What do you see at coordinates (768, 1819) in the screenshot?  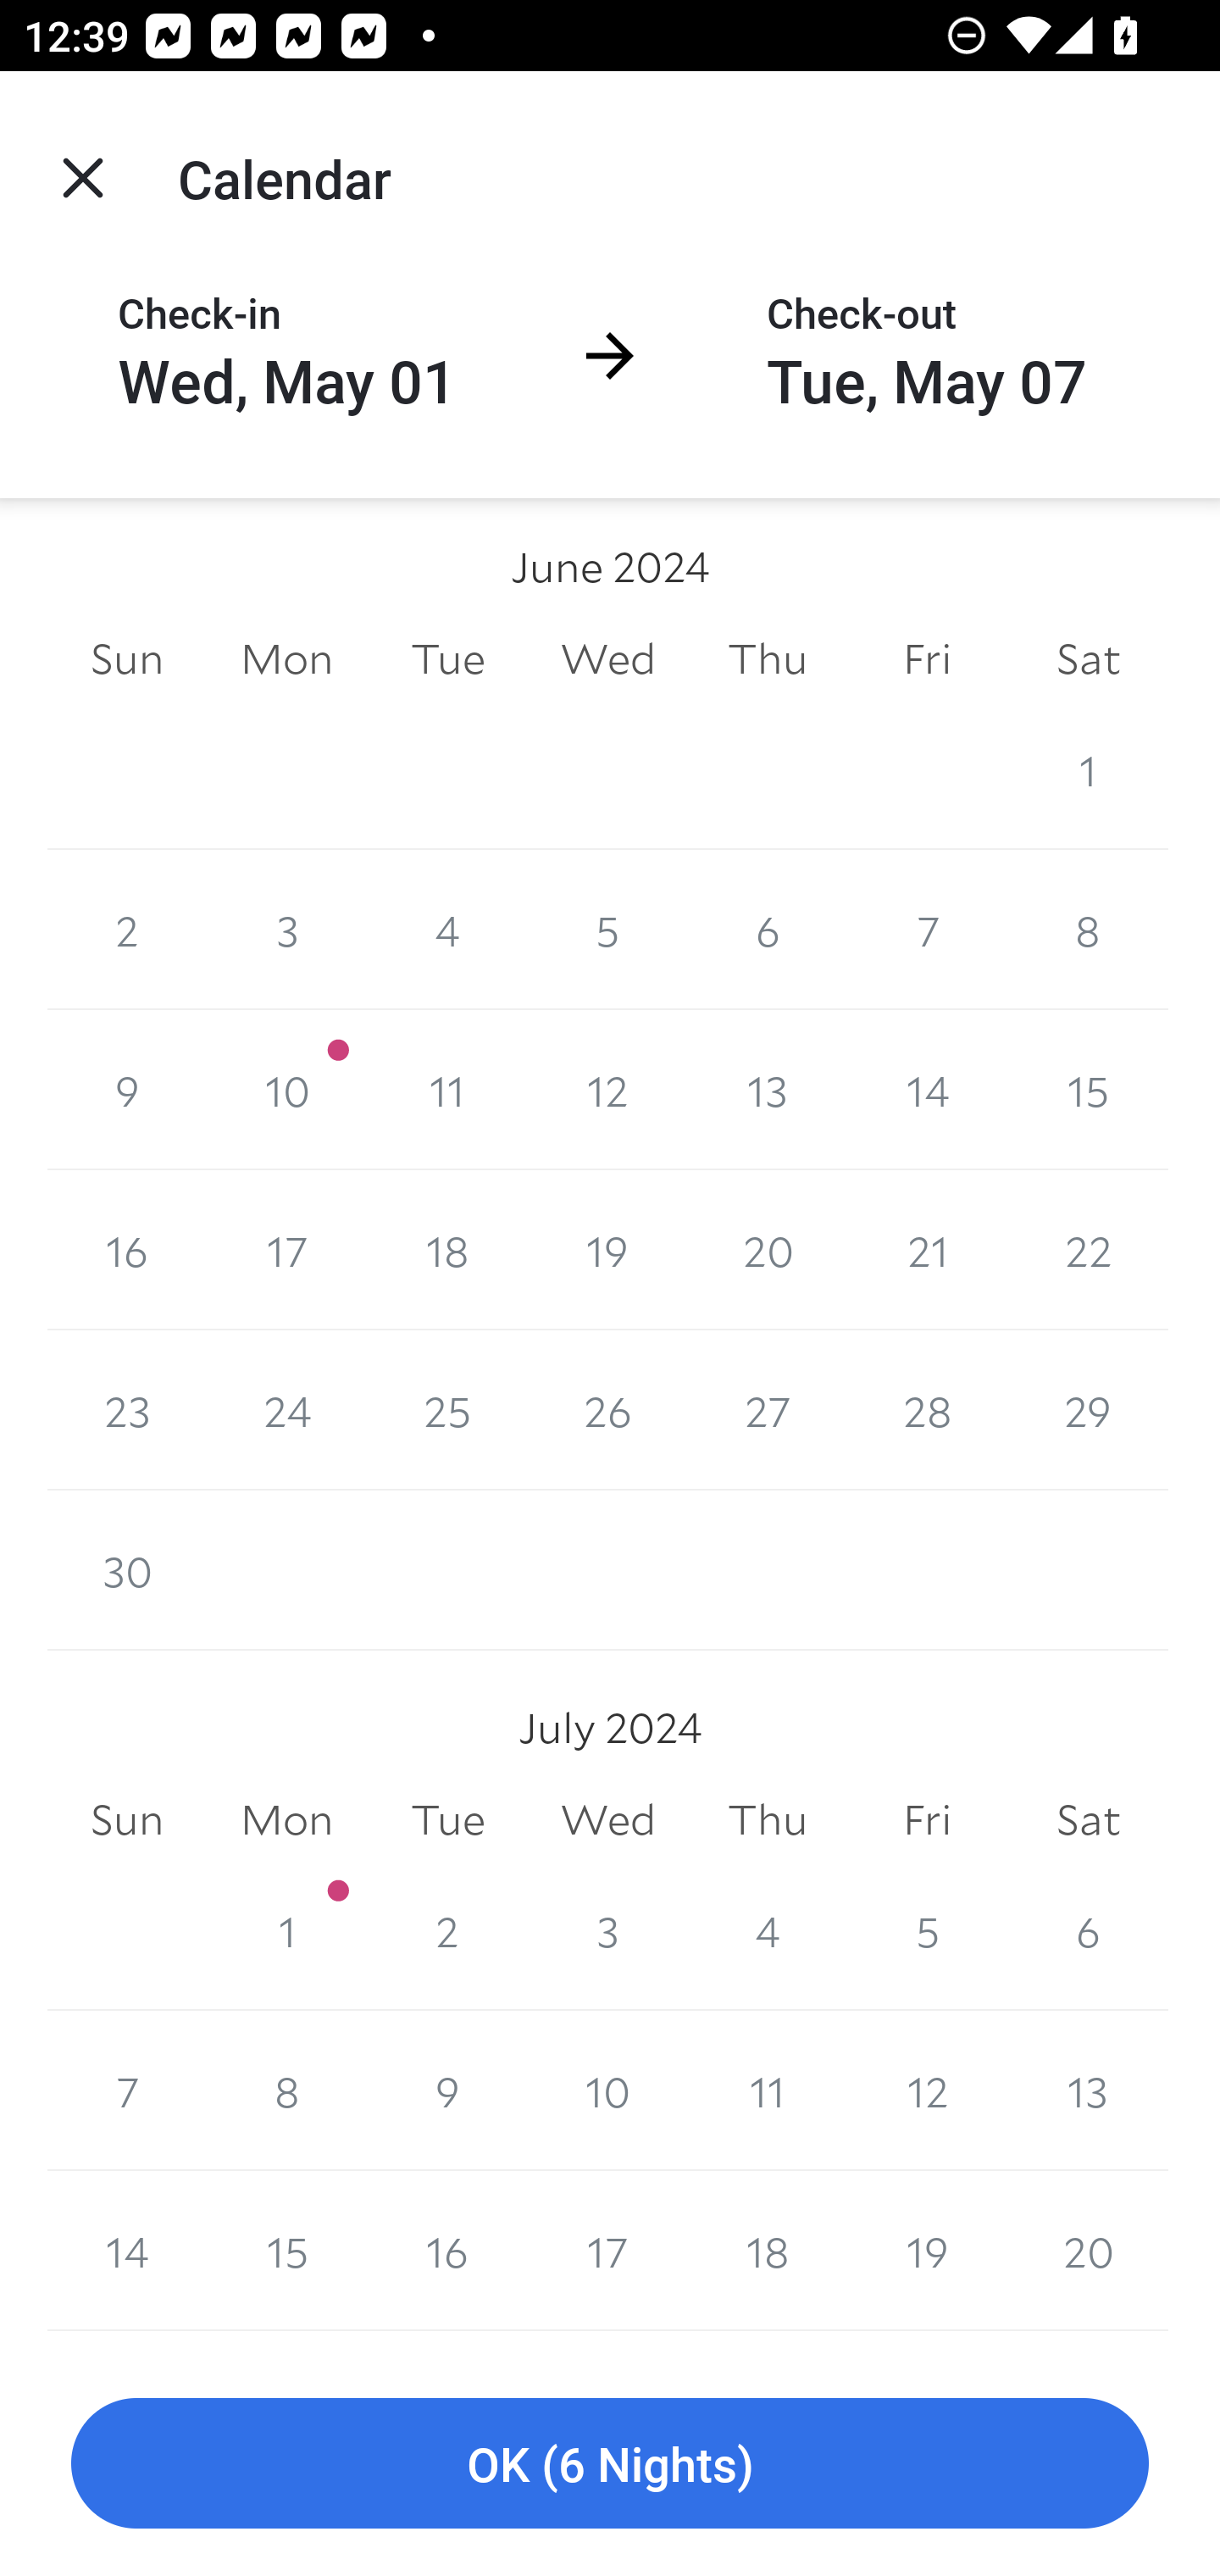 I see `Thu` at bounding box center [768, 1819].